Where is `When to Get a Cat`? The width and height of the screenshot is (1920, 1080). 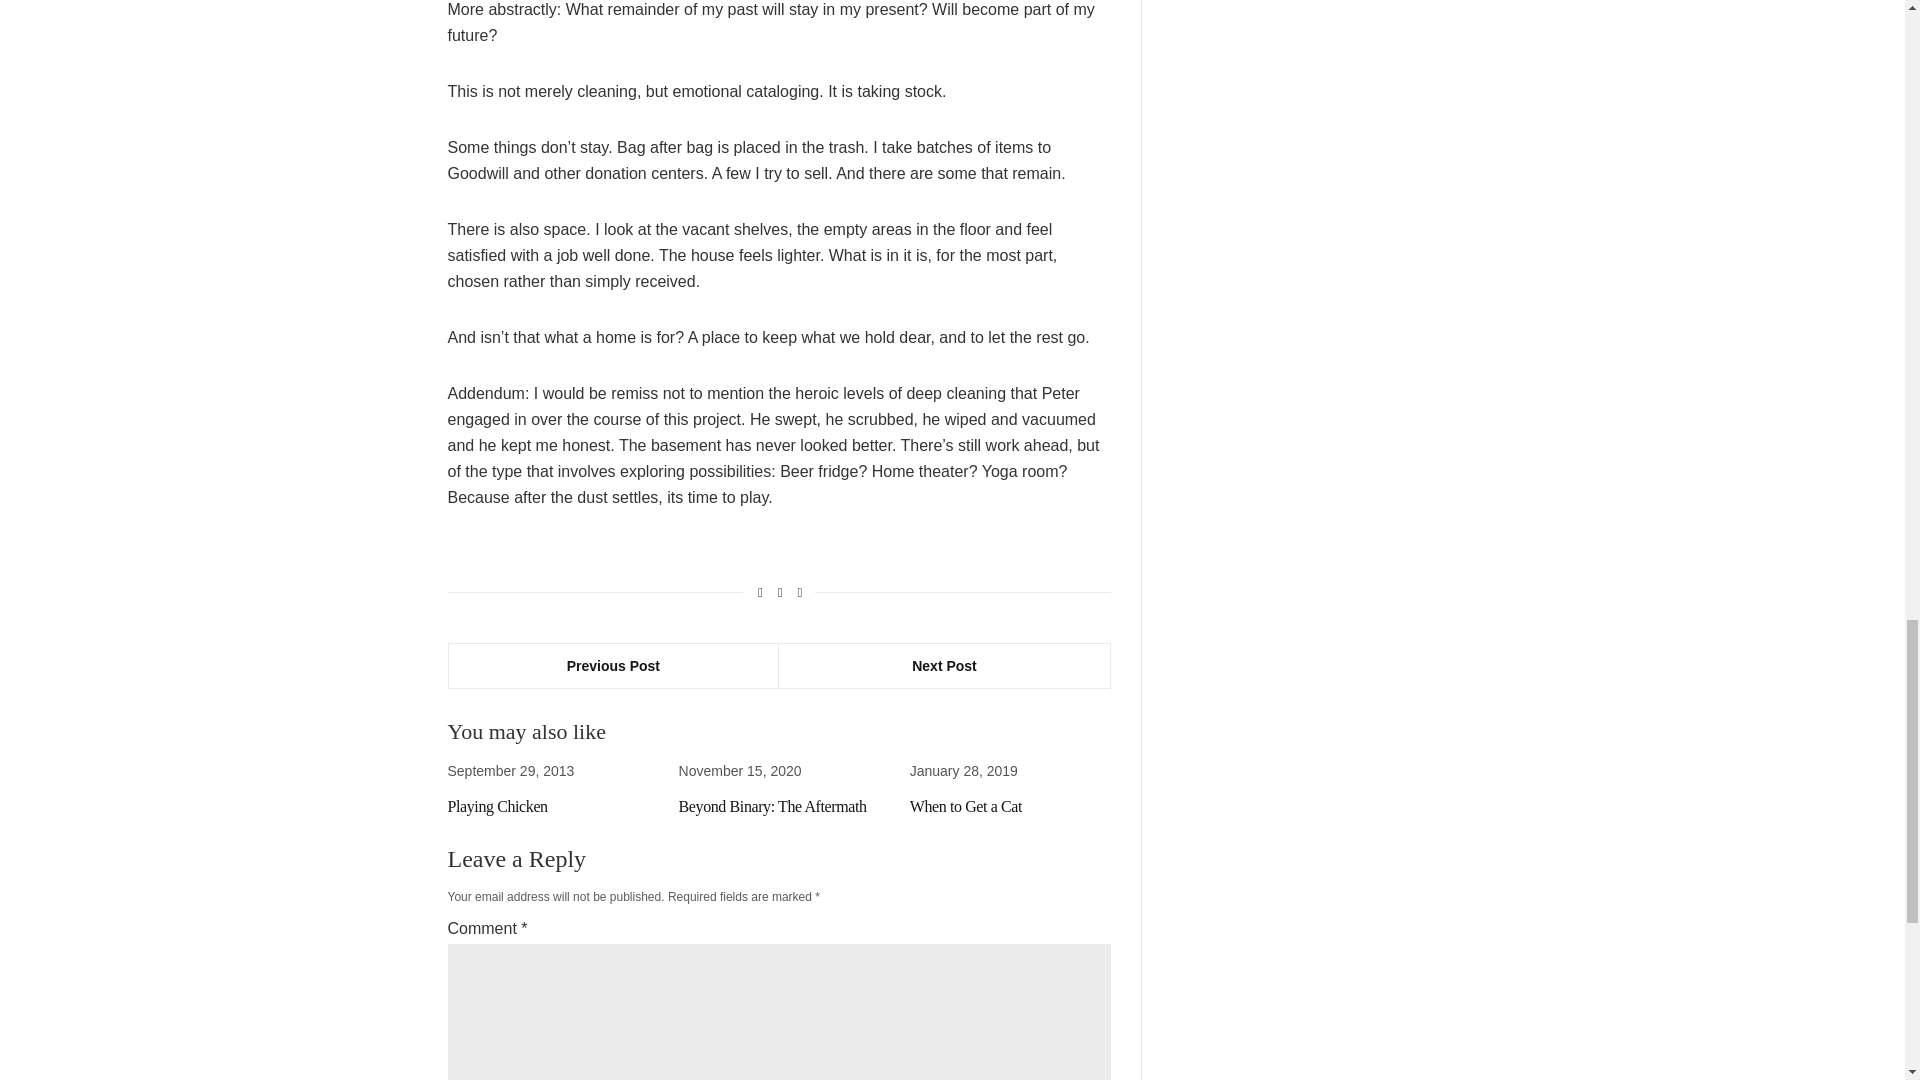
When to Get a Cat is located at coordinates (966, 806).